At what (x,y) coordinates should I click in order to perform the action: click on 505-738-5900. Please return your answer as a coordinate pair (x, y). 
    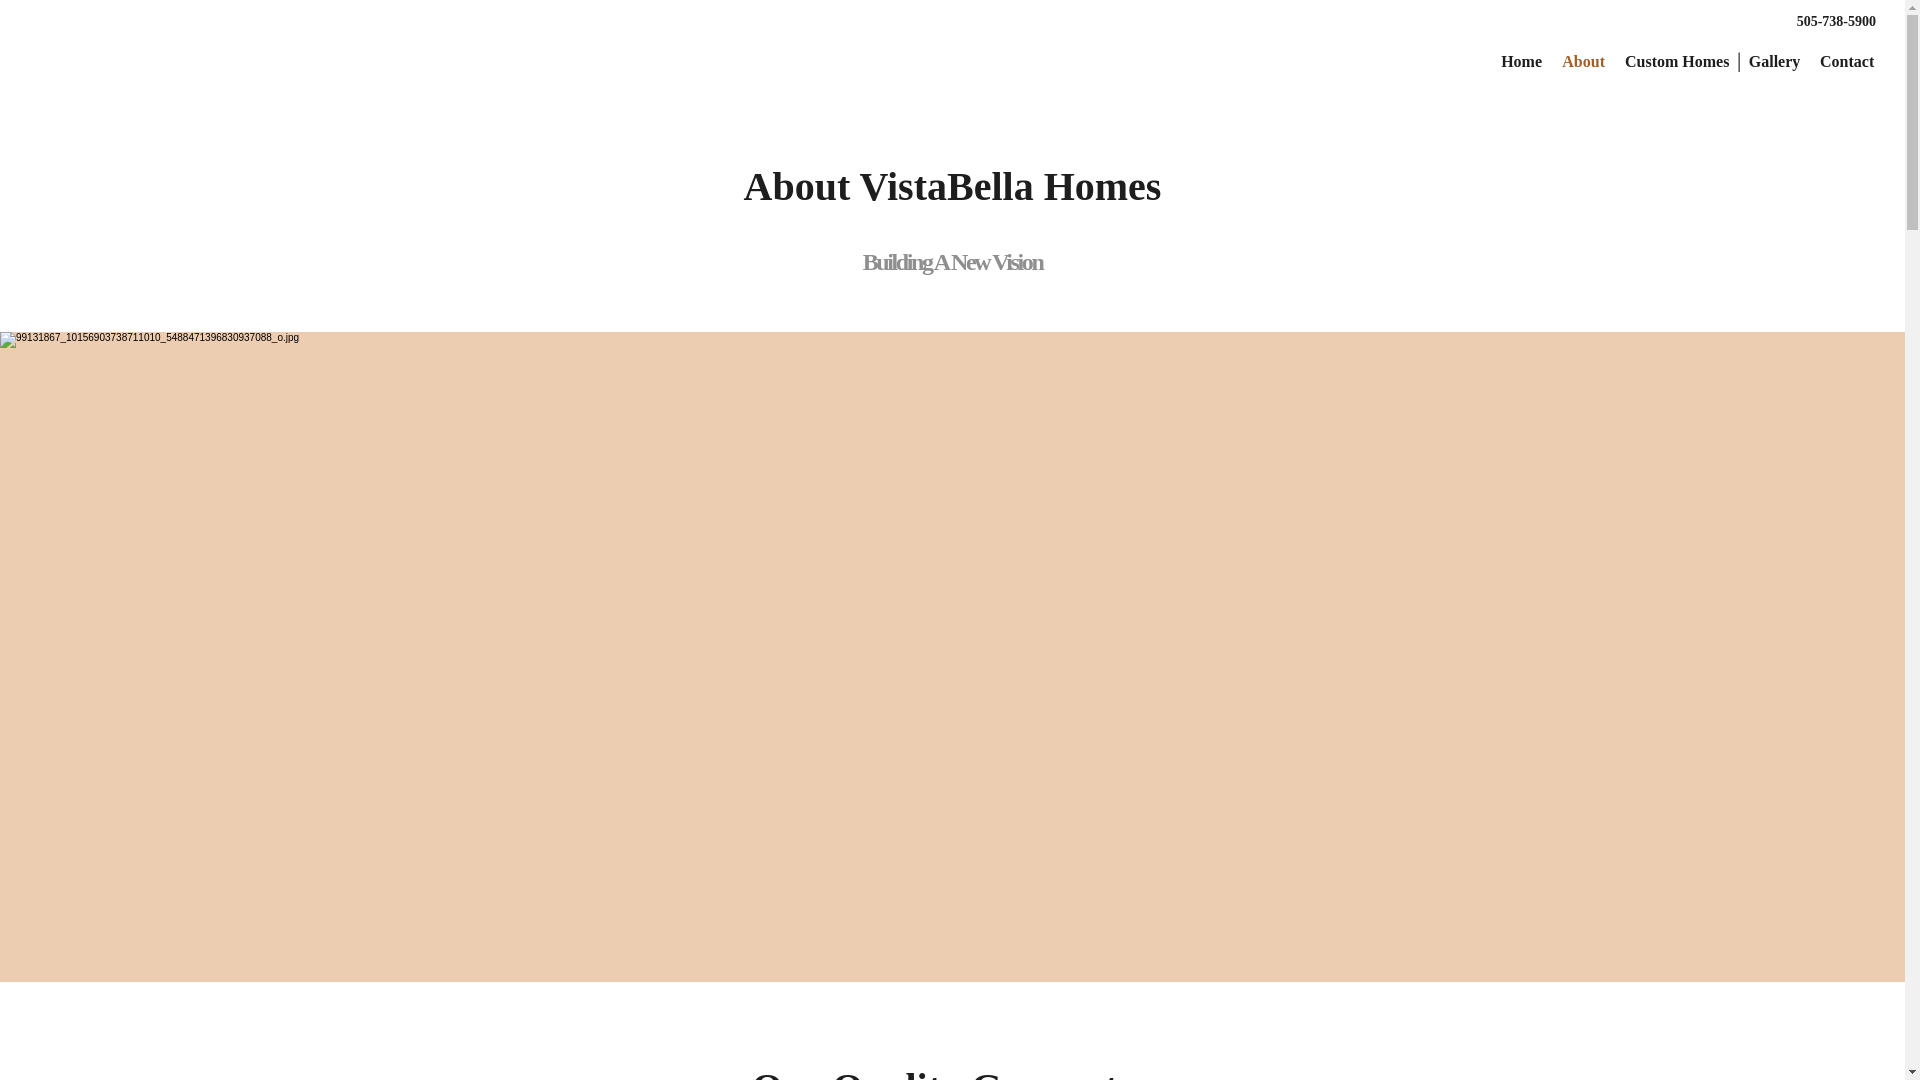
    Looking at the image, I should click on (1836, 22).